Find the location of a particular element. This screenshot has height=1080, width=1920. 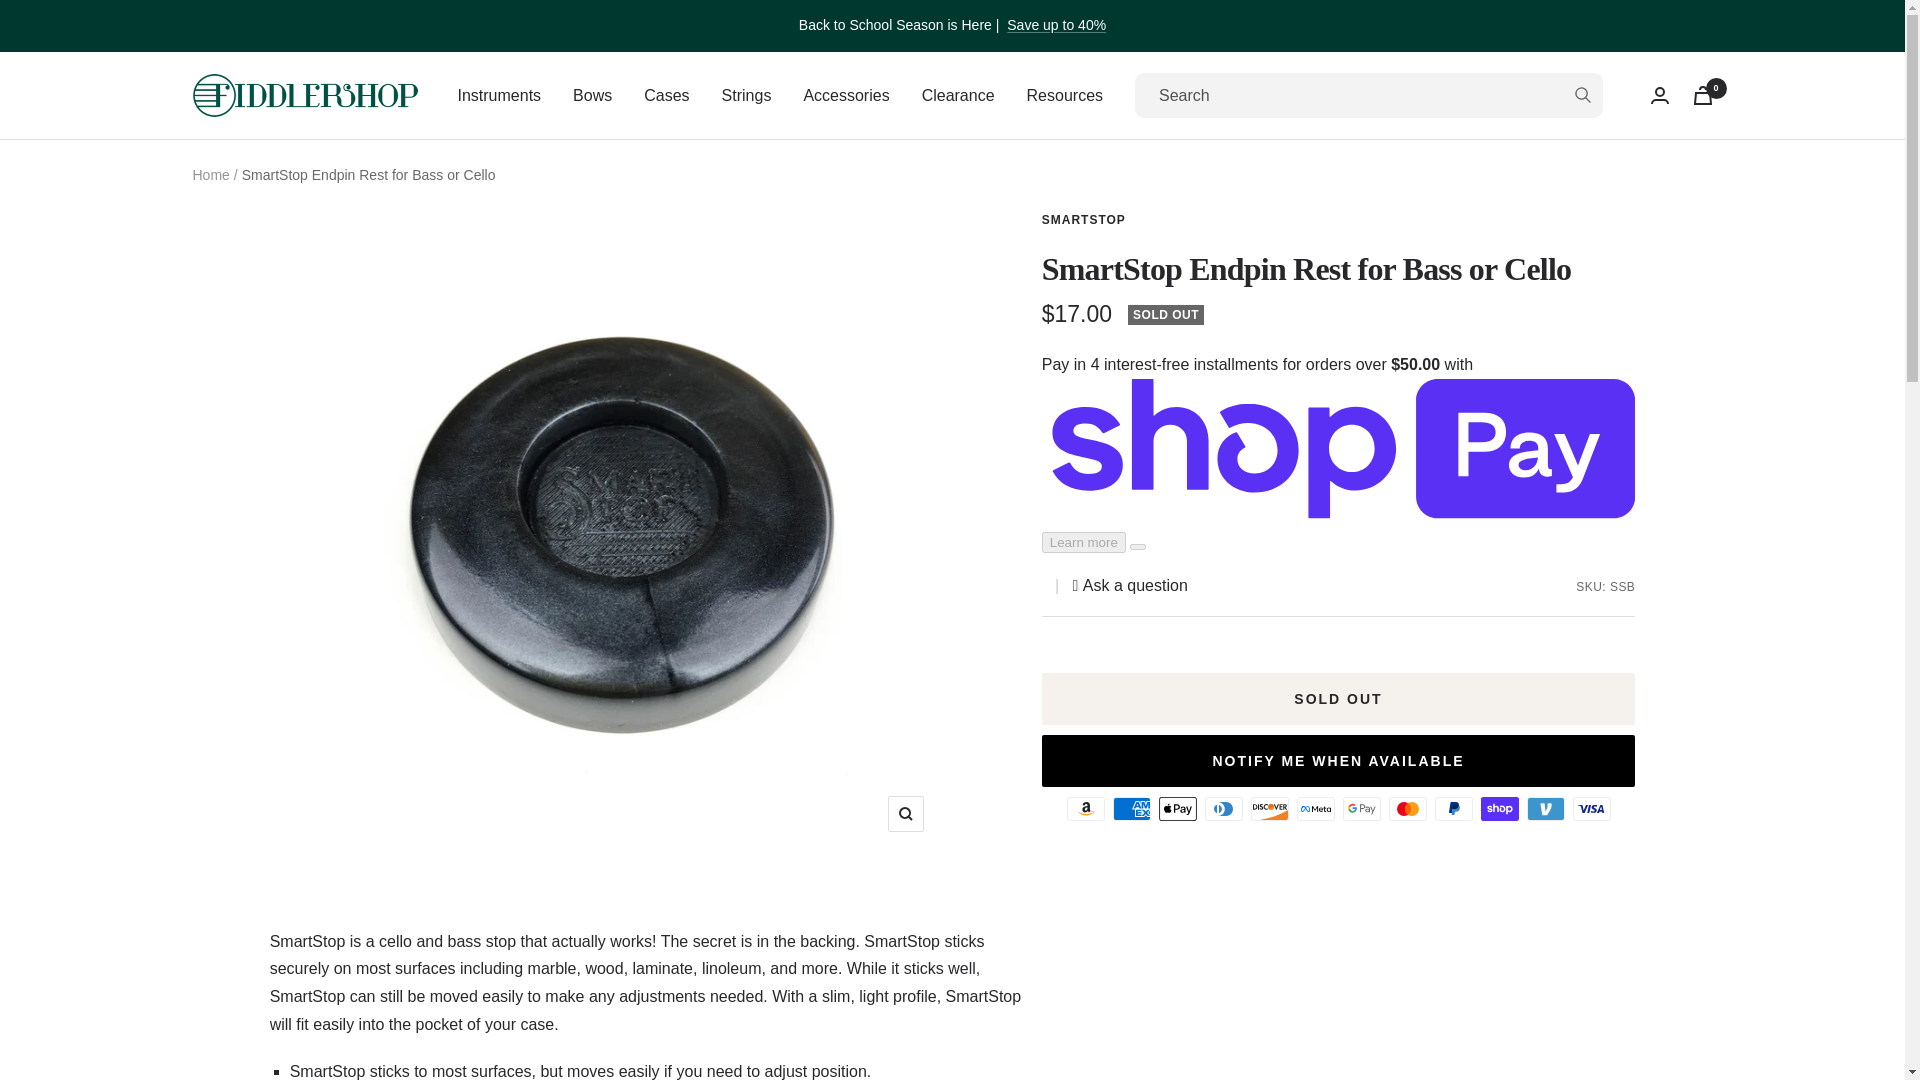

Fiddlershop is located at coordinates (304, 95).